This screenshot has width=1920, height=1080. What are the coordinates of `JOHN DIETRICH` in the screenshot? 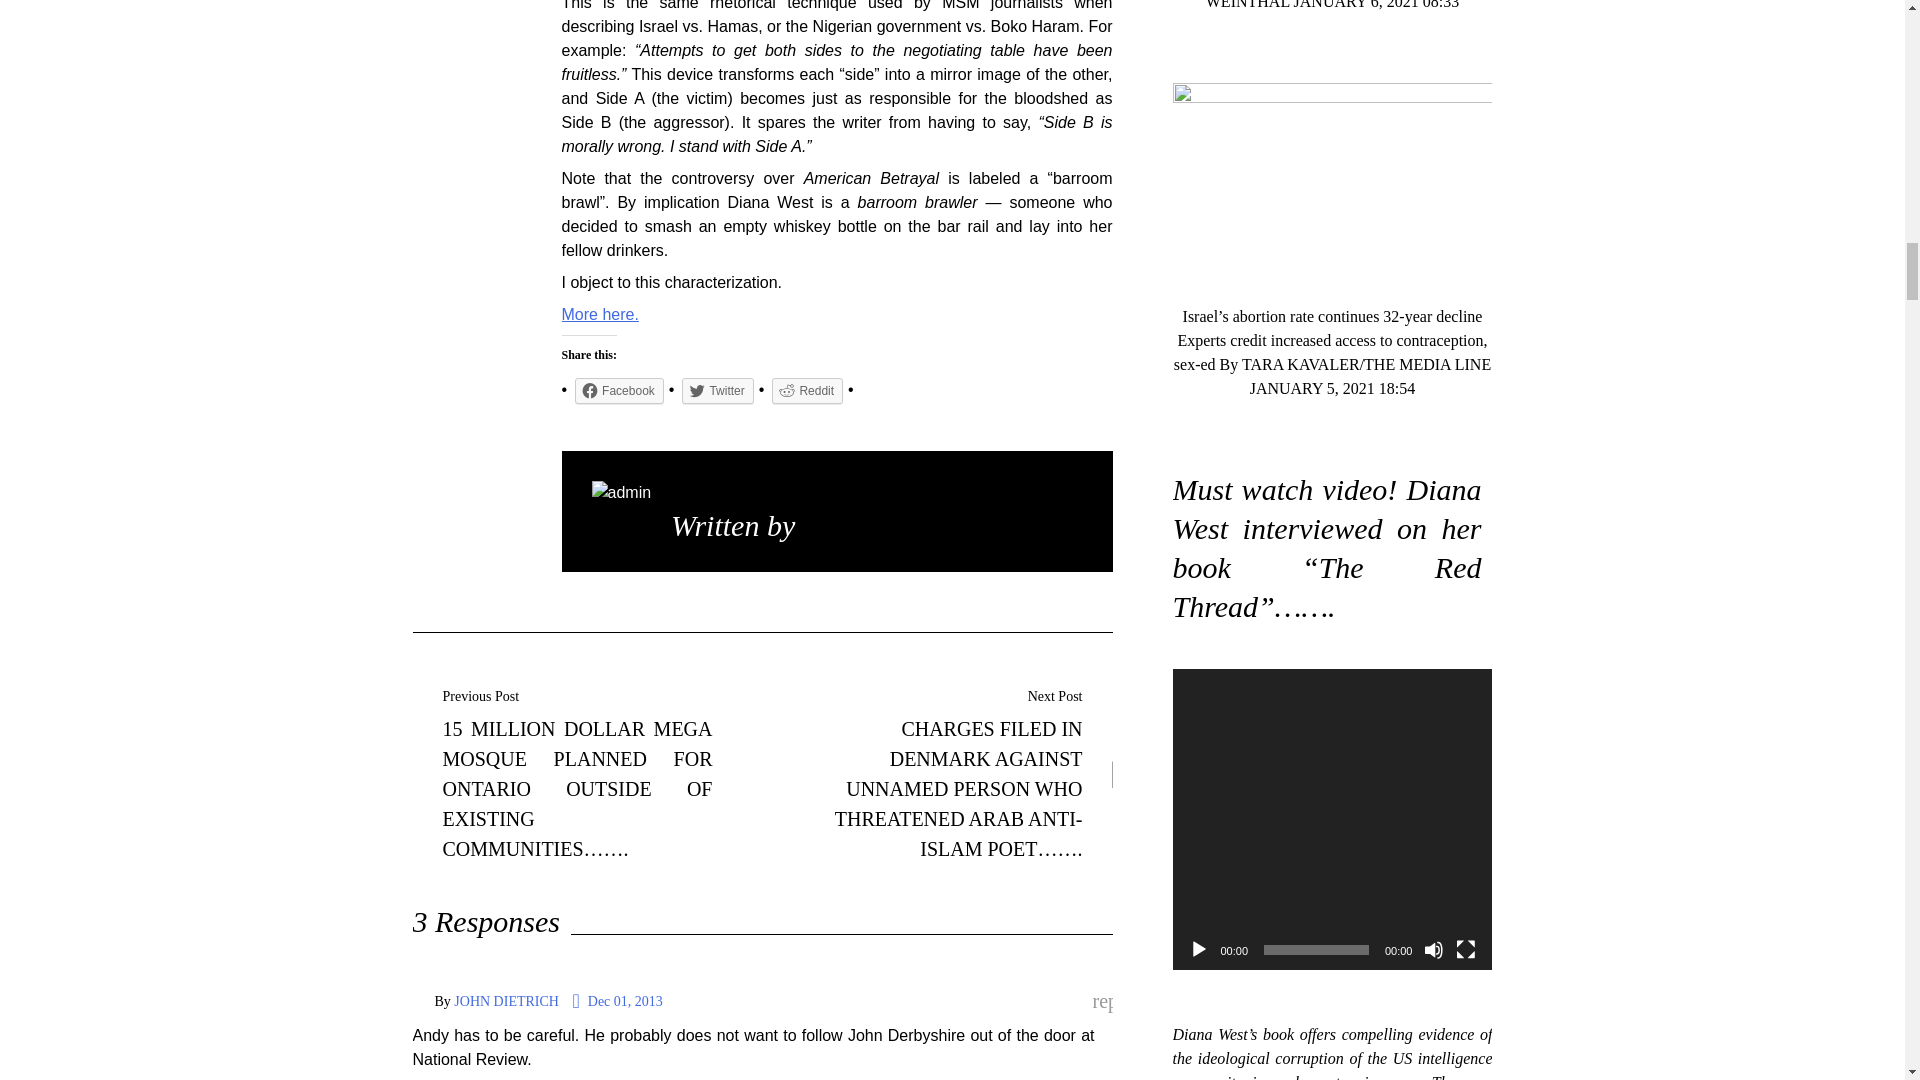 It's located at (506, 1000).